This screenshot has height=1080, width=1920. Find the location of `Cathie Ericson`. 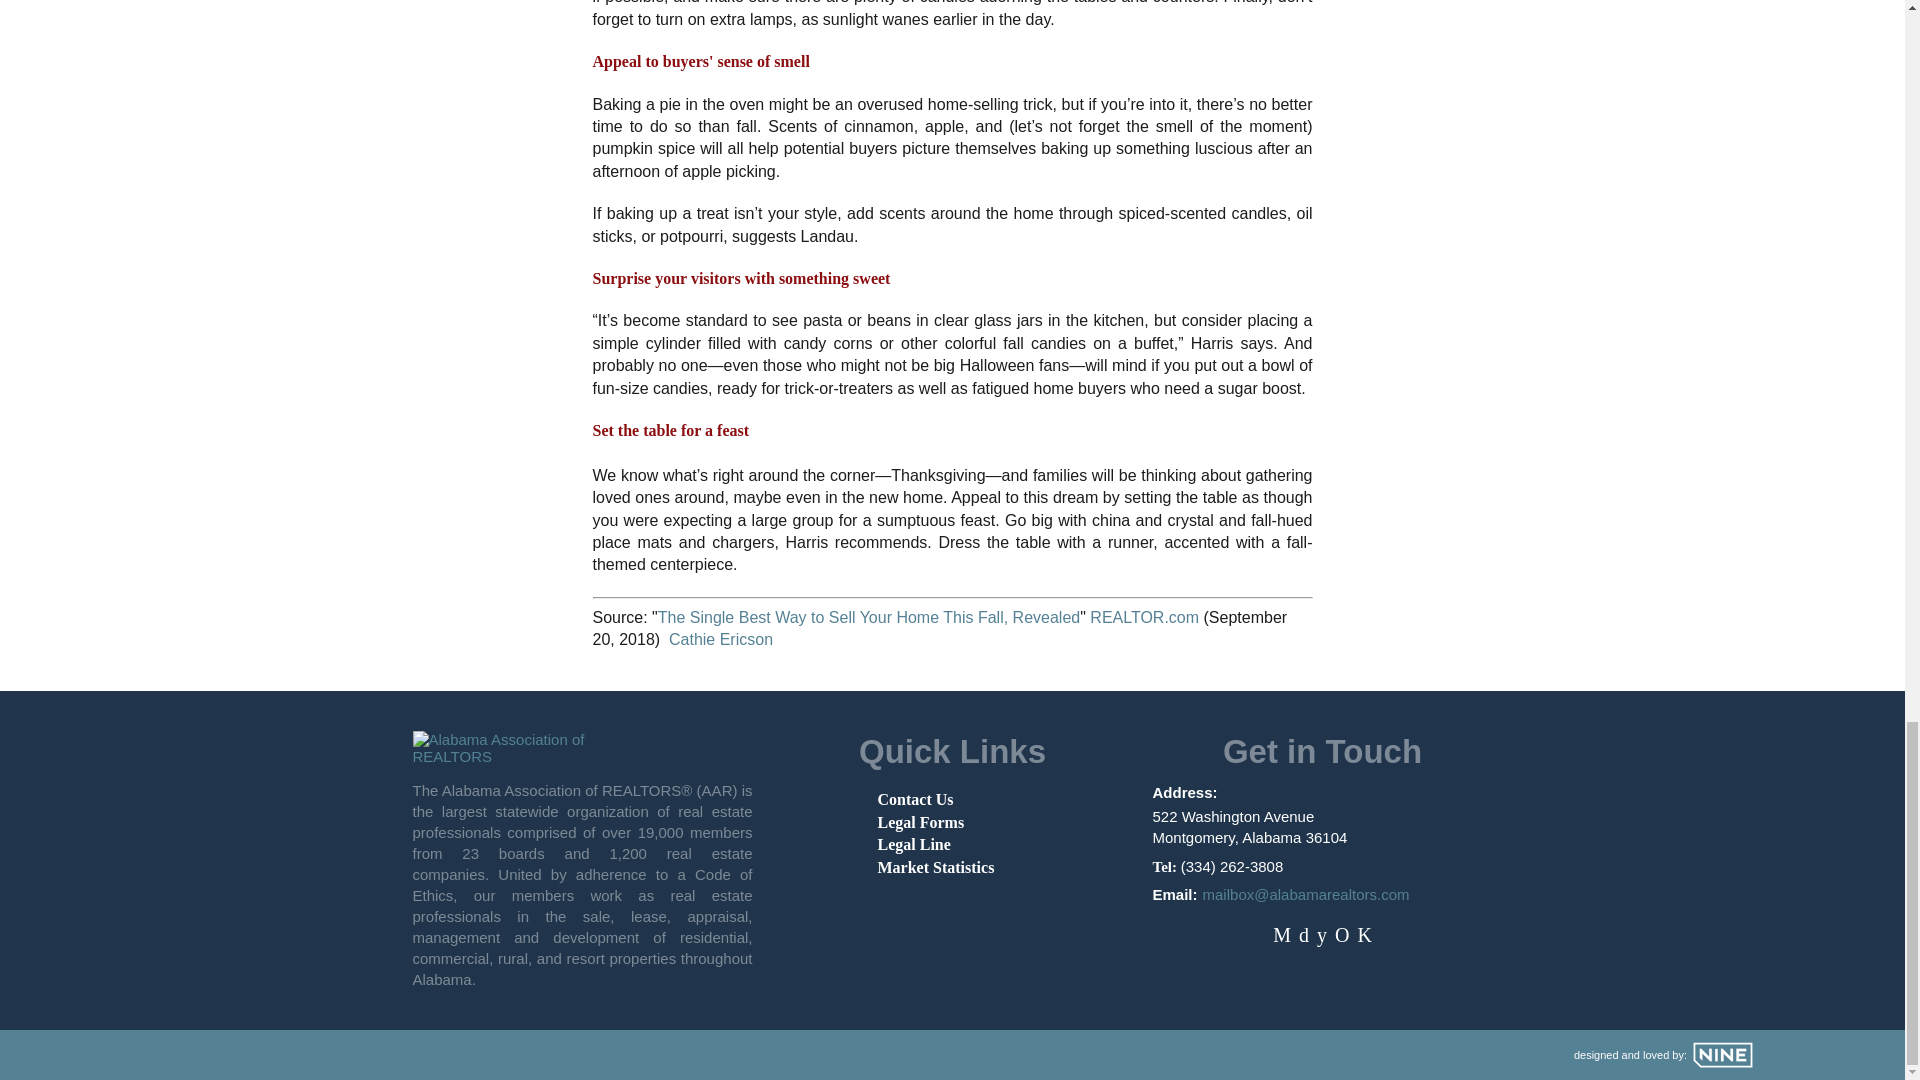

Cathie Ericson is located at coordinates (720, 639).